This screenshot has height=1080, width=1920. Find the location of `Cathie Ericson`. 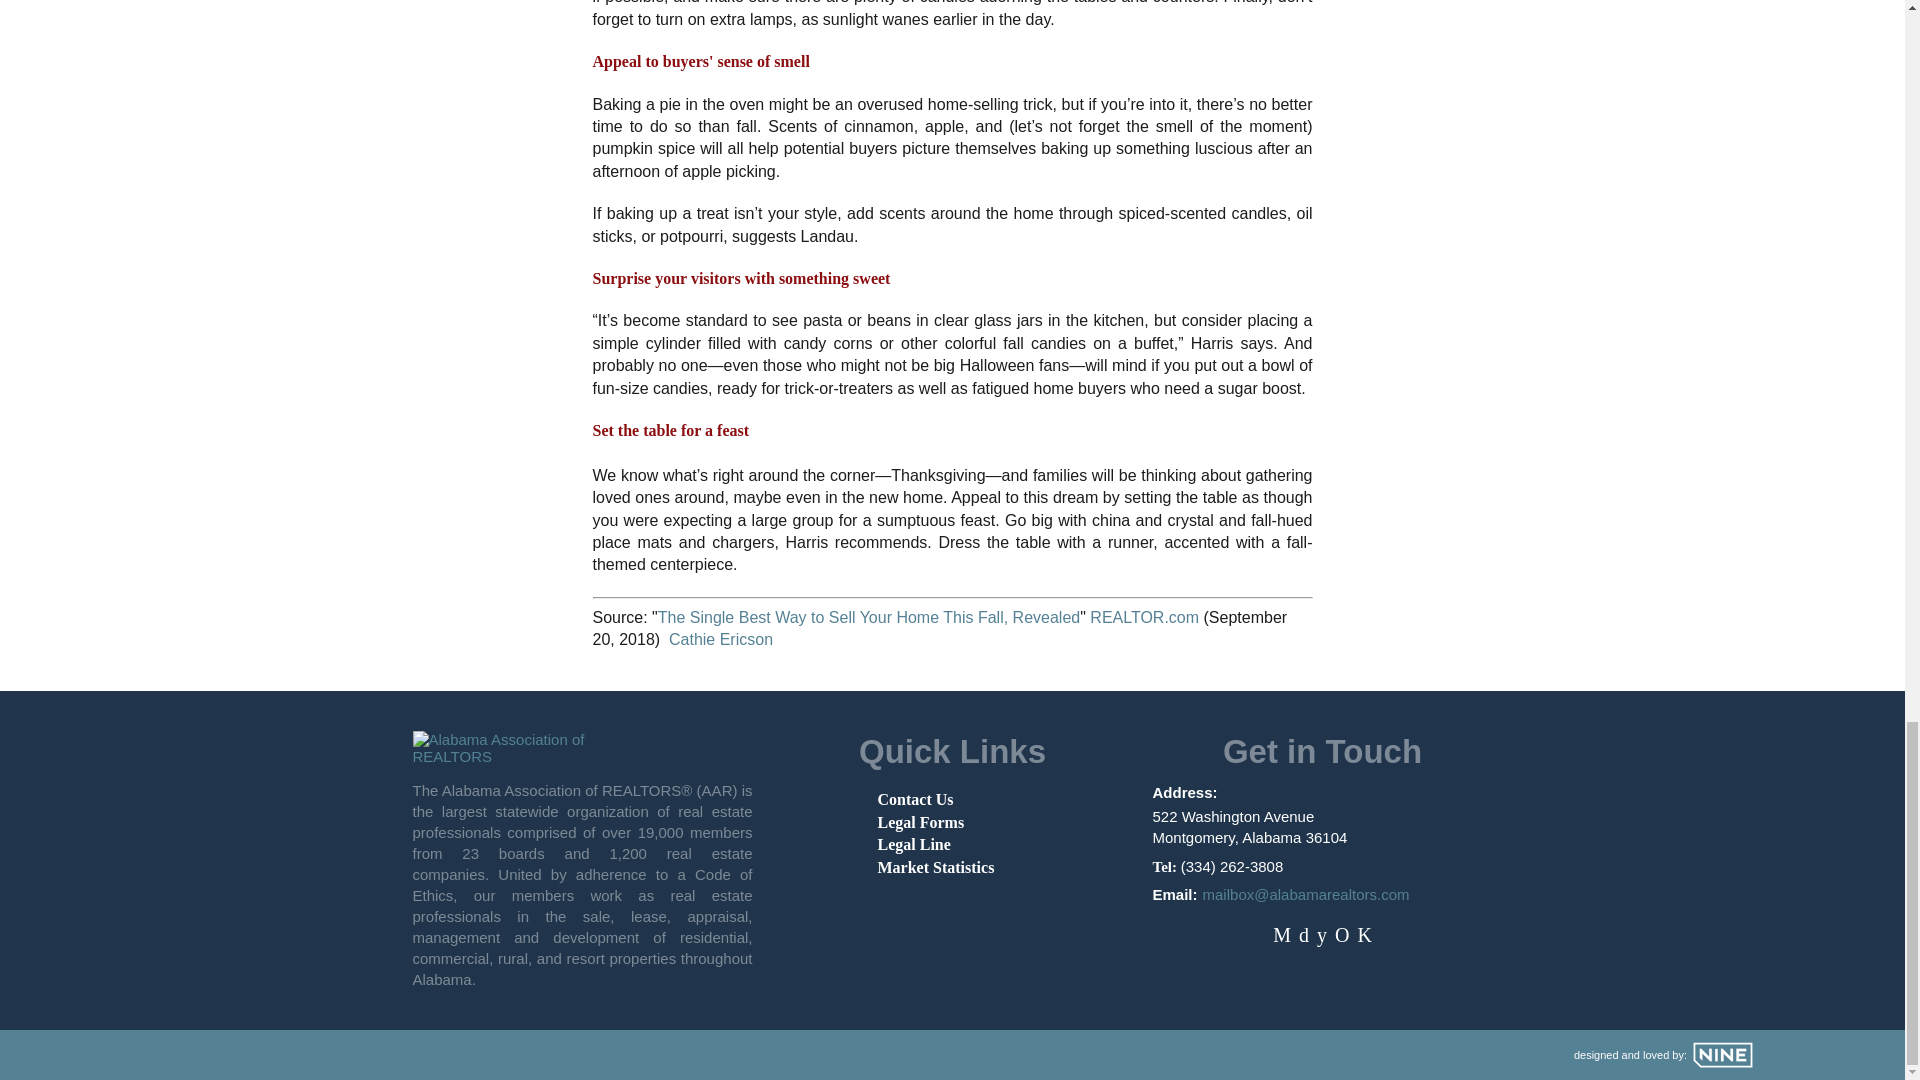

Cathie Ericson is located at coordinates (720, 639).